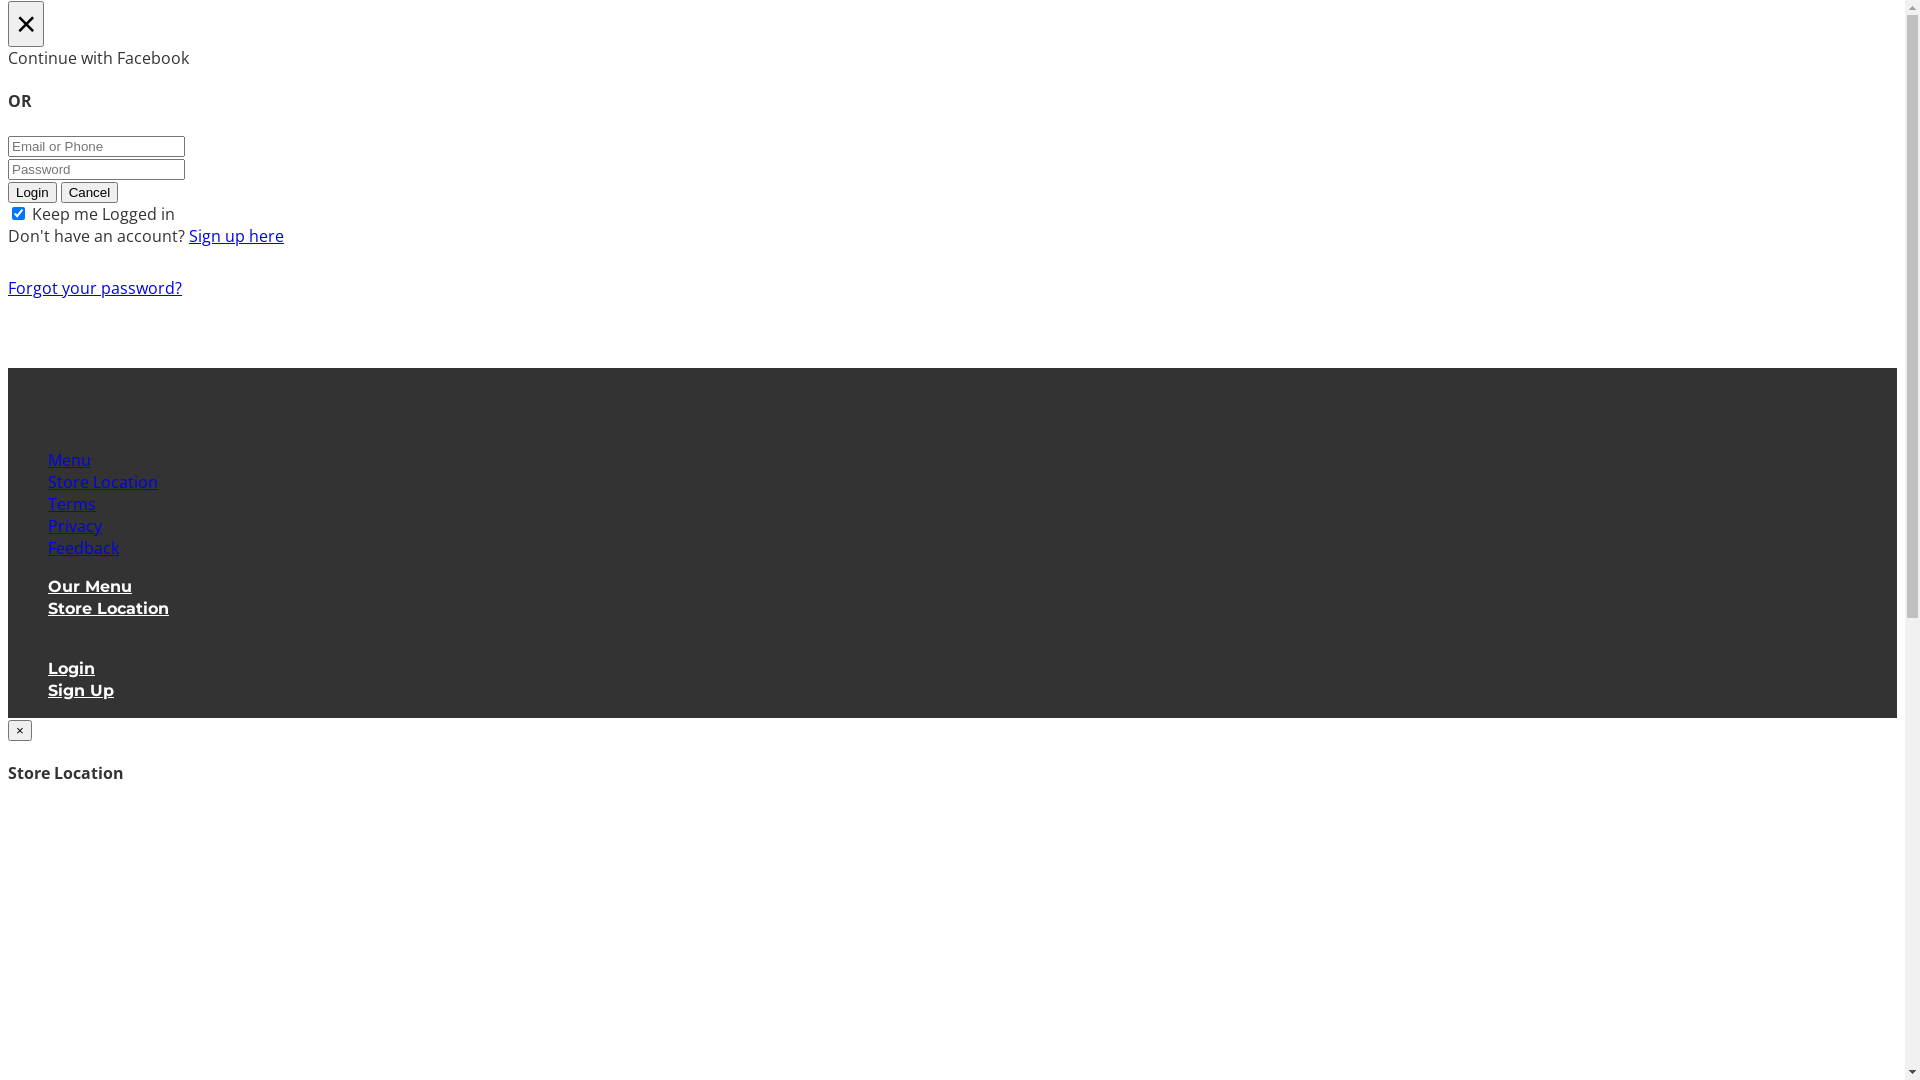 The image size is (1920, 1080). What do you see at coordinates (70, 460) in the screenshot?
I see `Menu` at bounding box center [70, 460].